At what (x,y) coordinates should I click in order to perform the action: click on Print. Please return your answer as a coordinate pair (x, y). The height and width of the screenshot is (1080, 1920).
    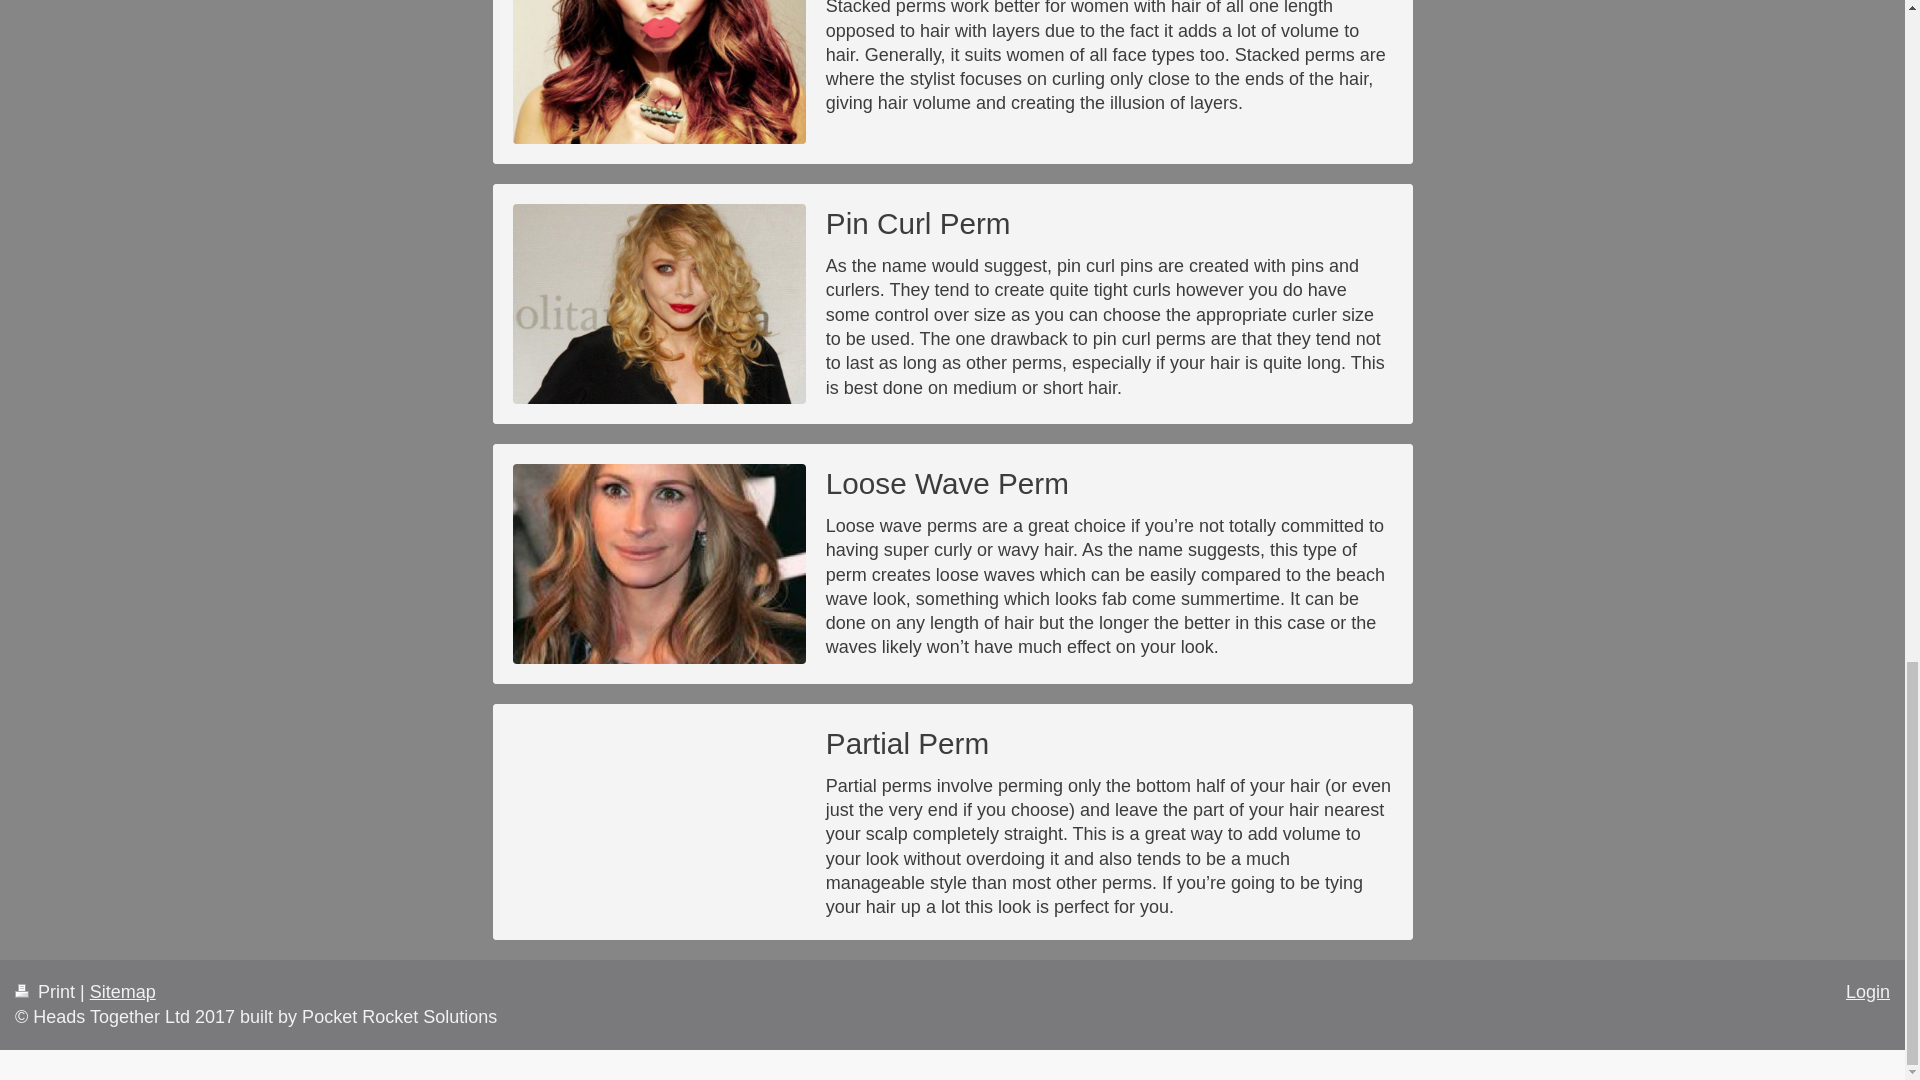
    Looking at the image, I should click on (48, 992).